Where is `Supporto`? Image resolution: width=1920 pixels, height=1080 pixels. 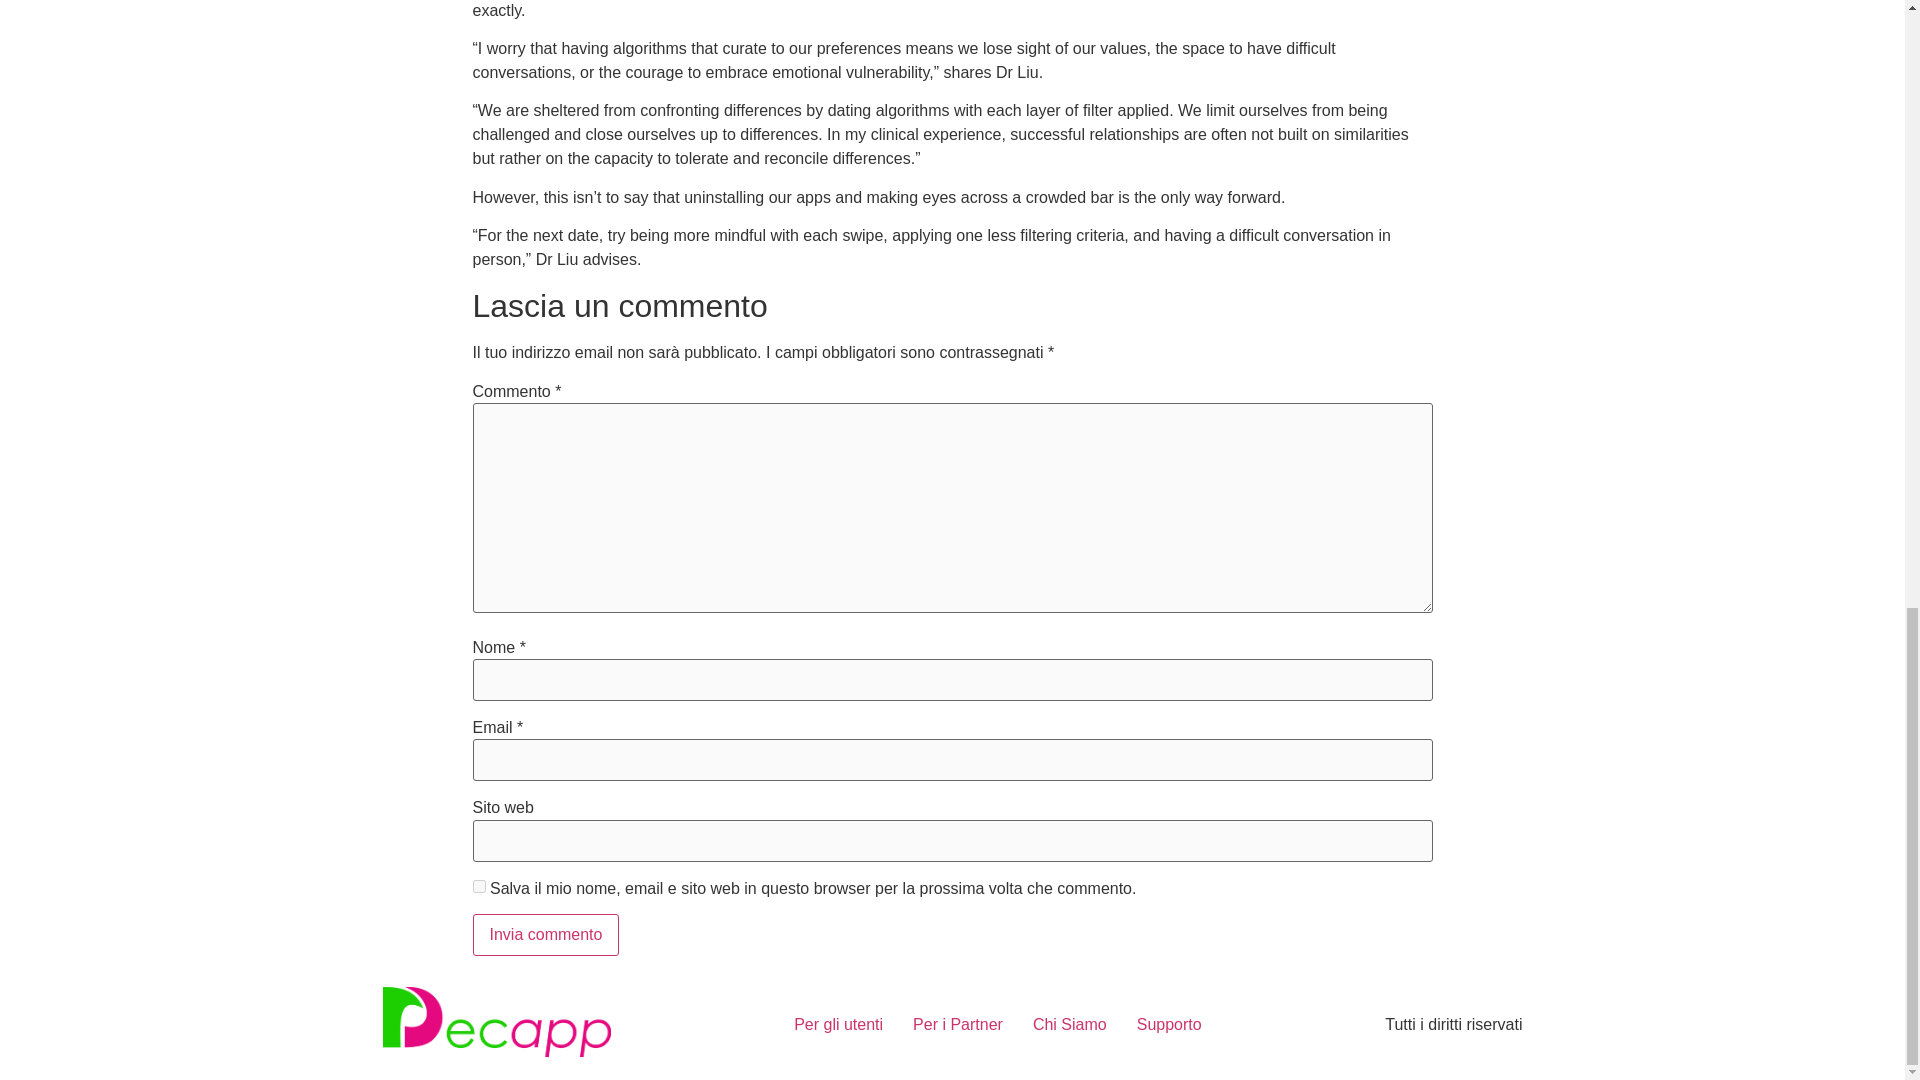
Supporto is located at coordinates (1169, 1024).